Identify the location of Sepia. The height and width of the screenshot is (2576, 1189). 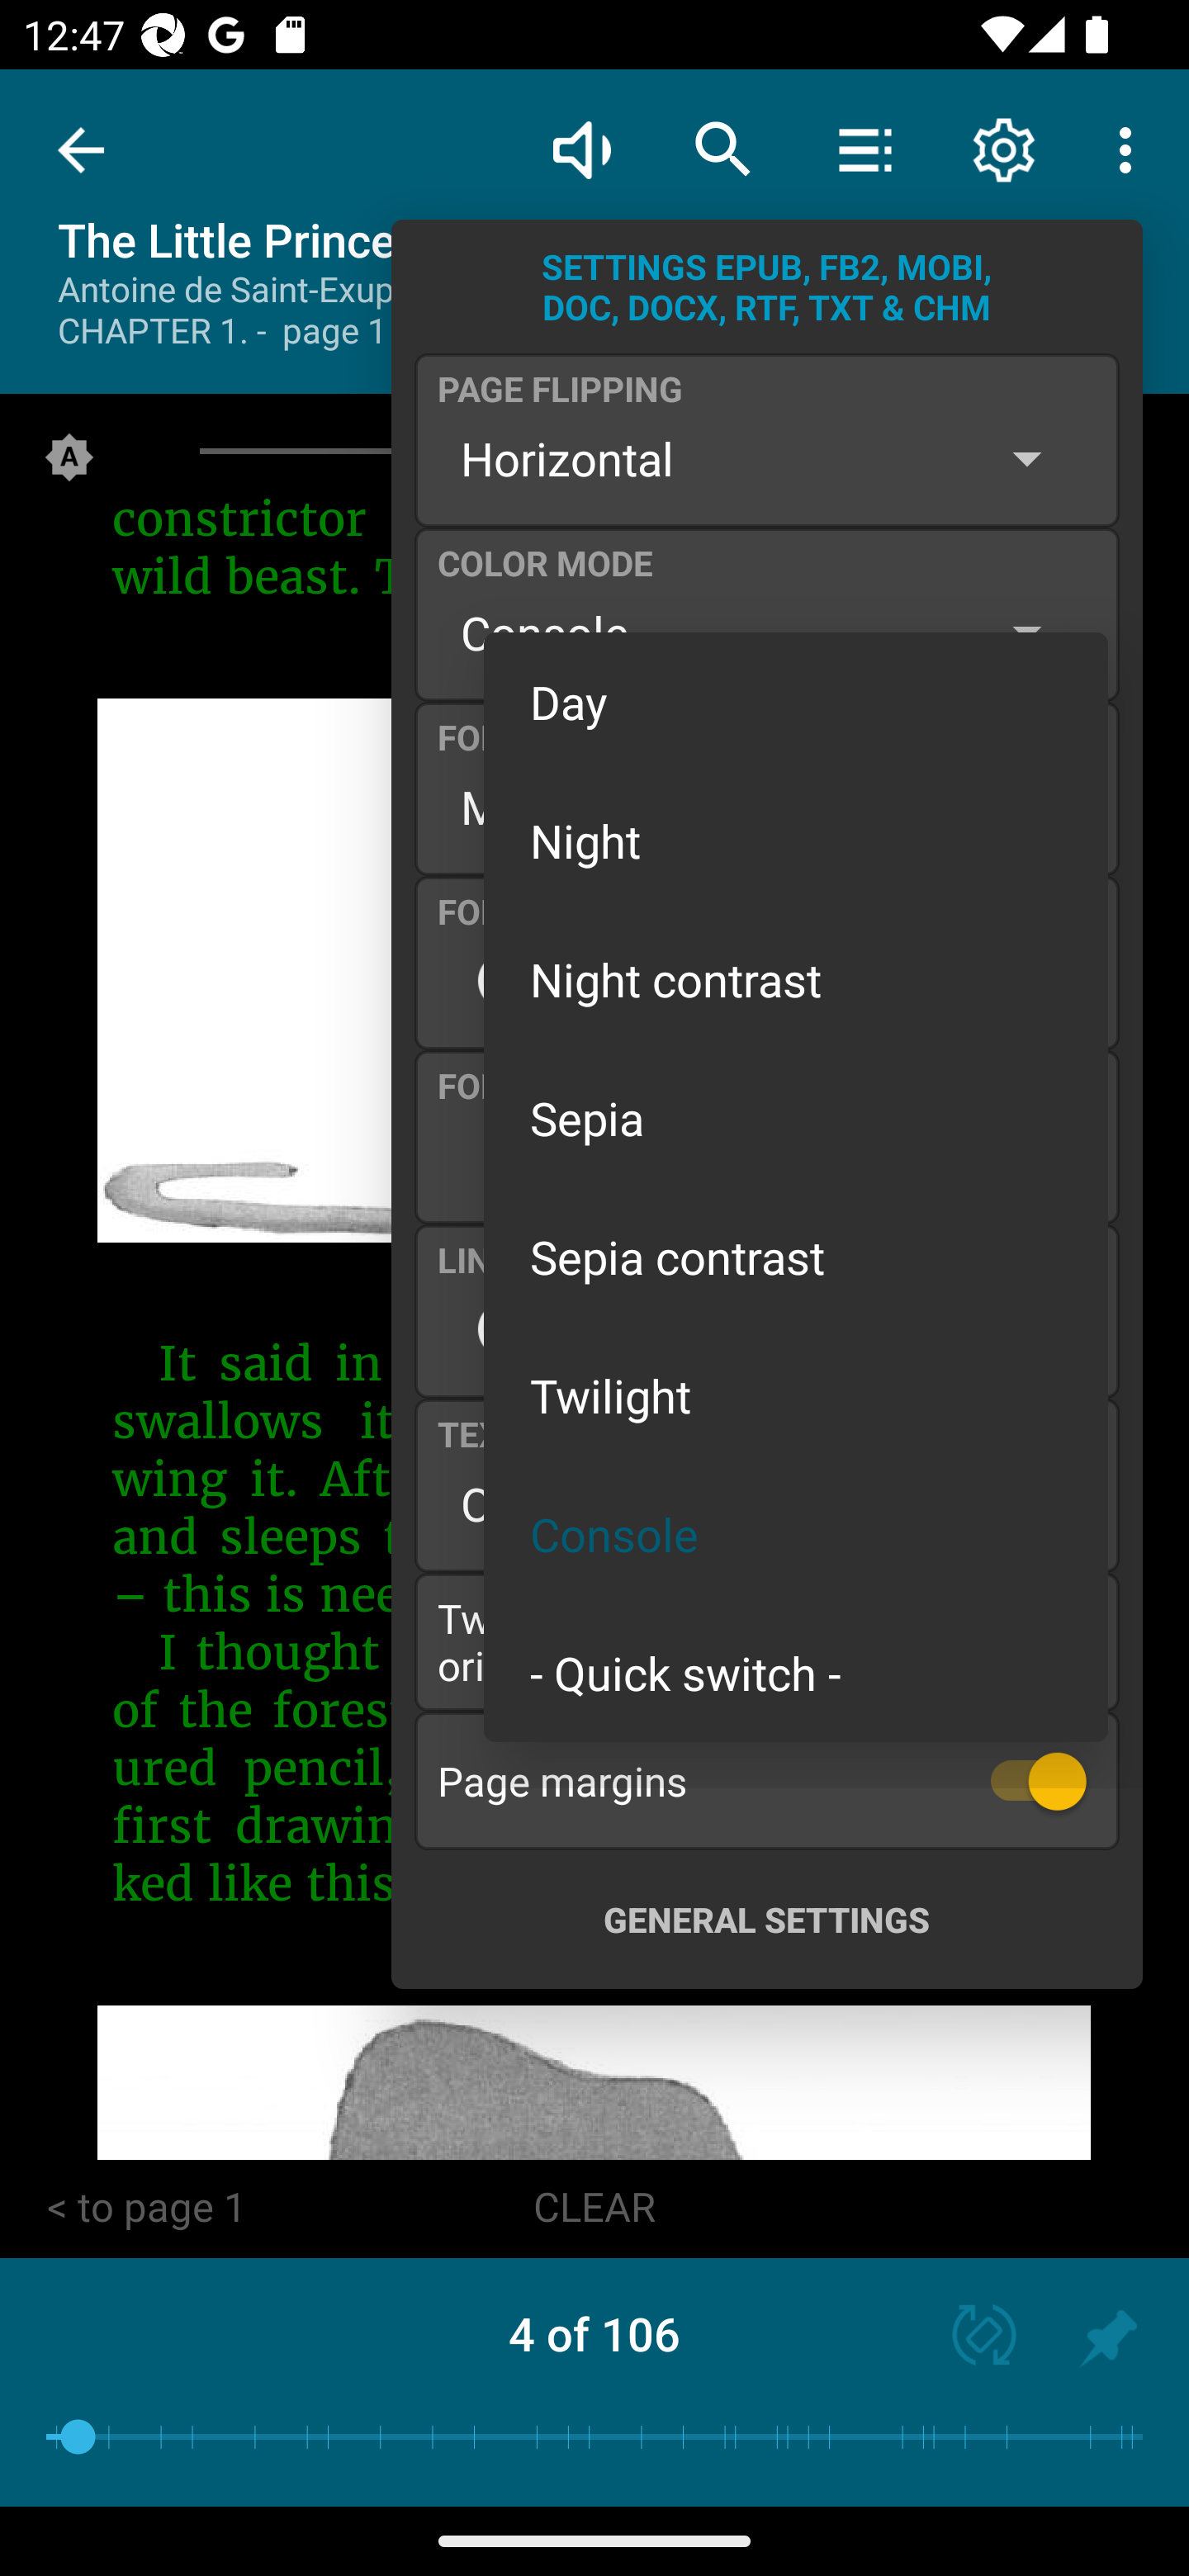
(796, 1118).